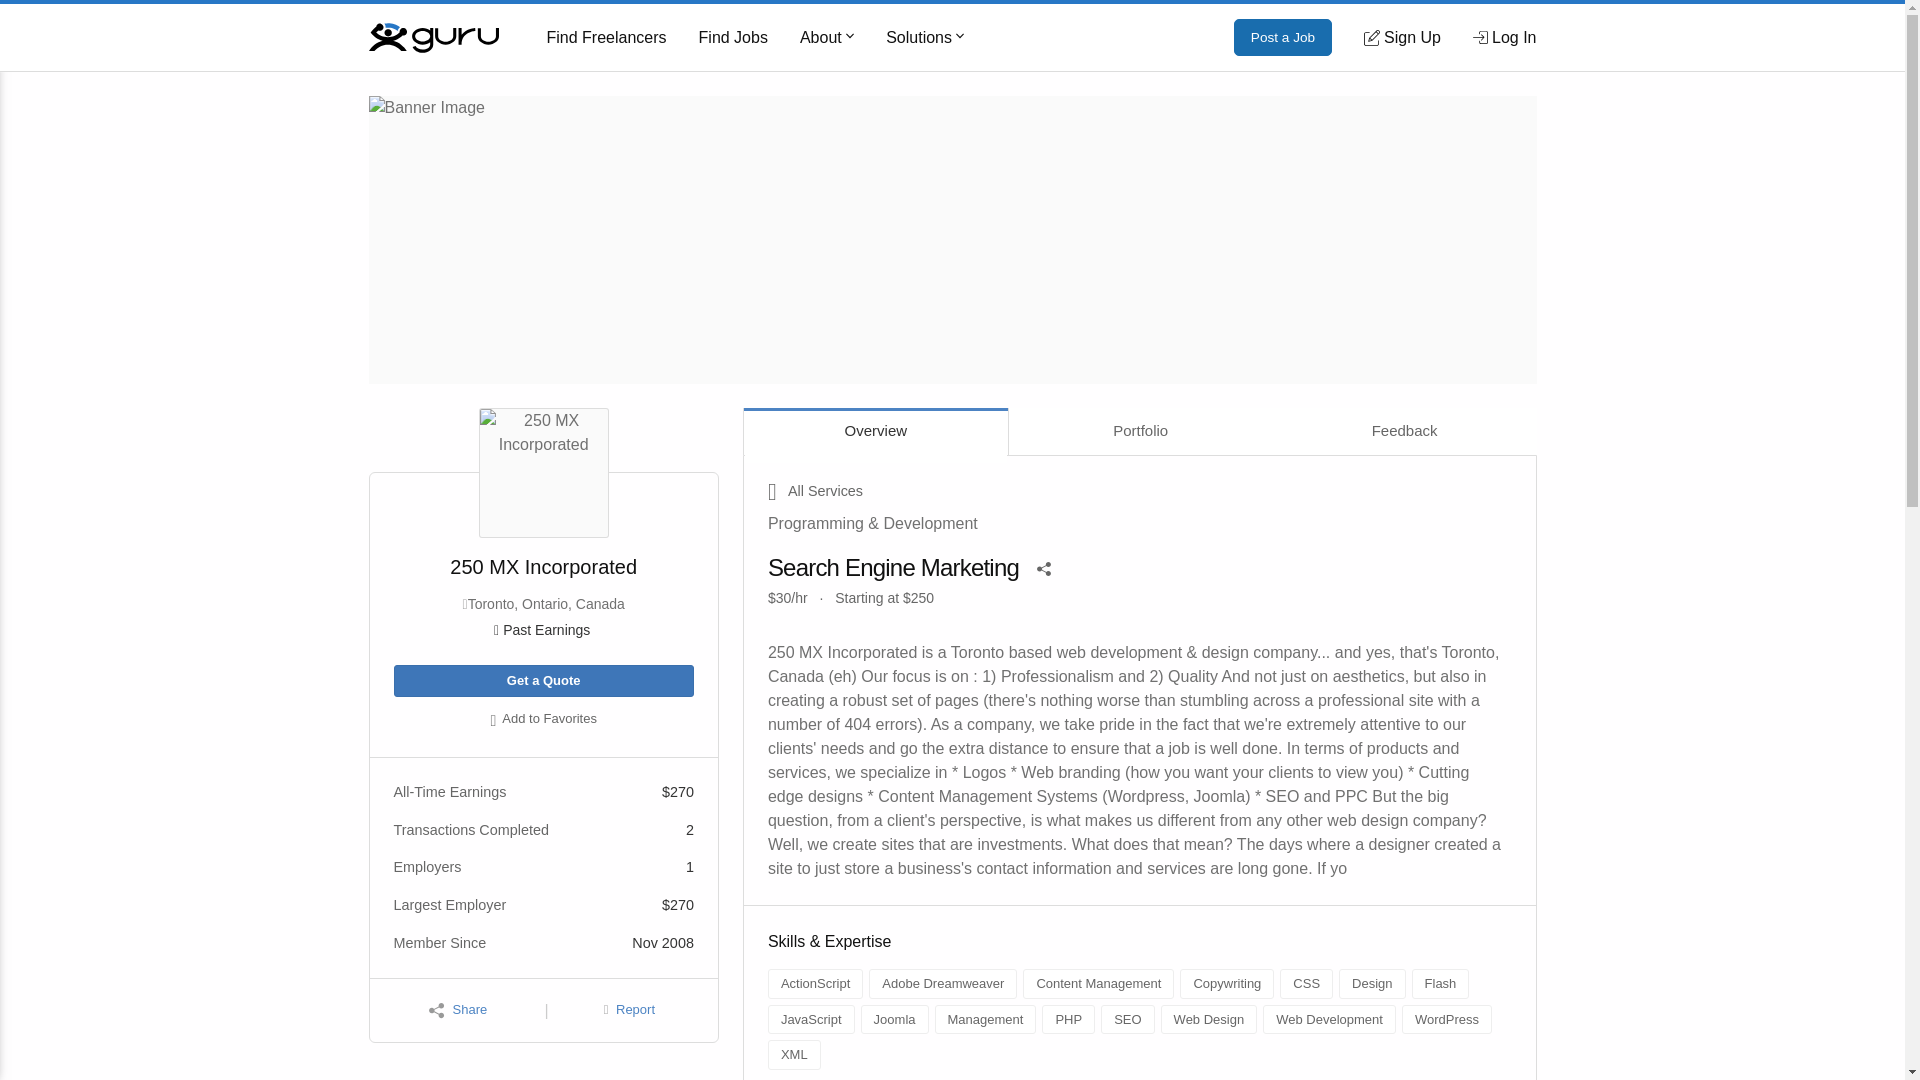 The height and width of the screenshot is (1080, 1920). What do you see at coordinates (629, 1010) in the screenshot?
I see `Report` at bounding box center [629, 1010].